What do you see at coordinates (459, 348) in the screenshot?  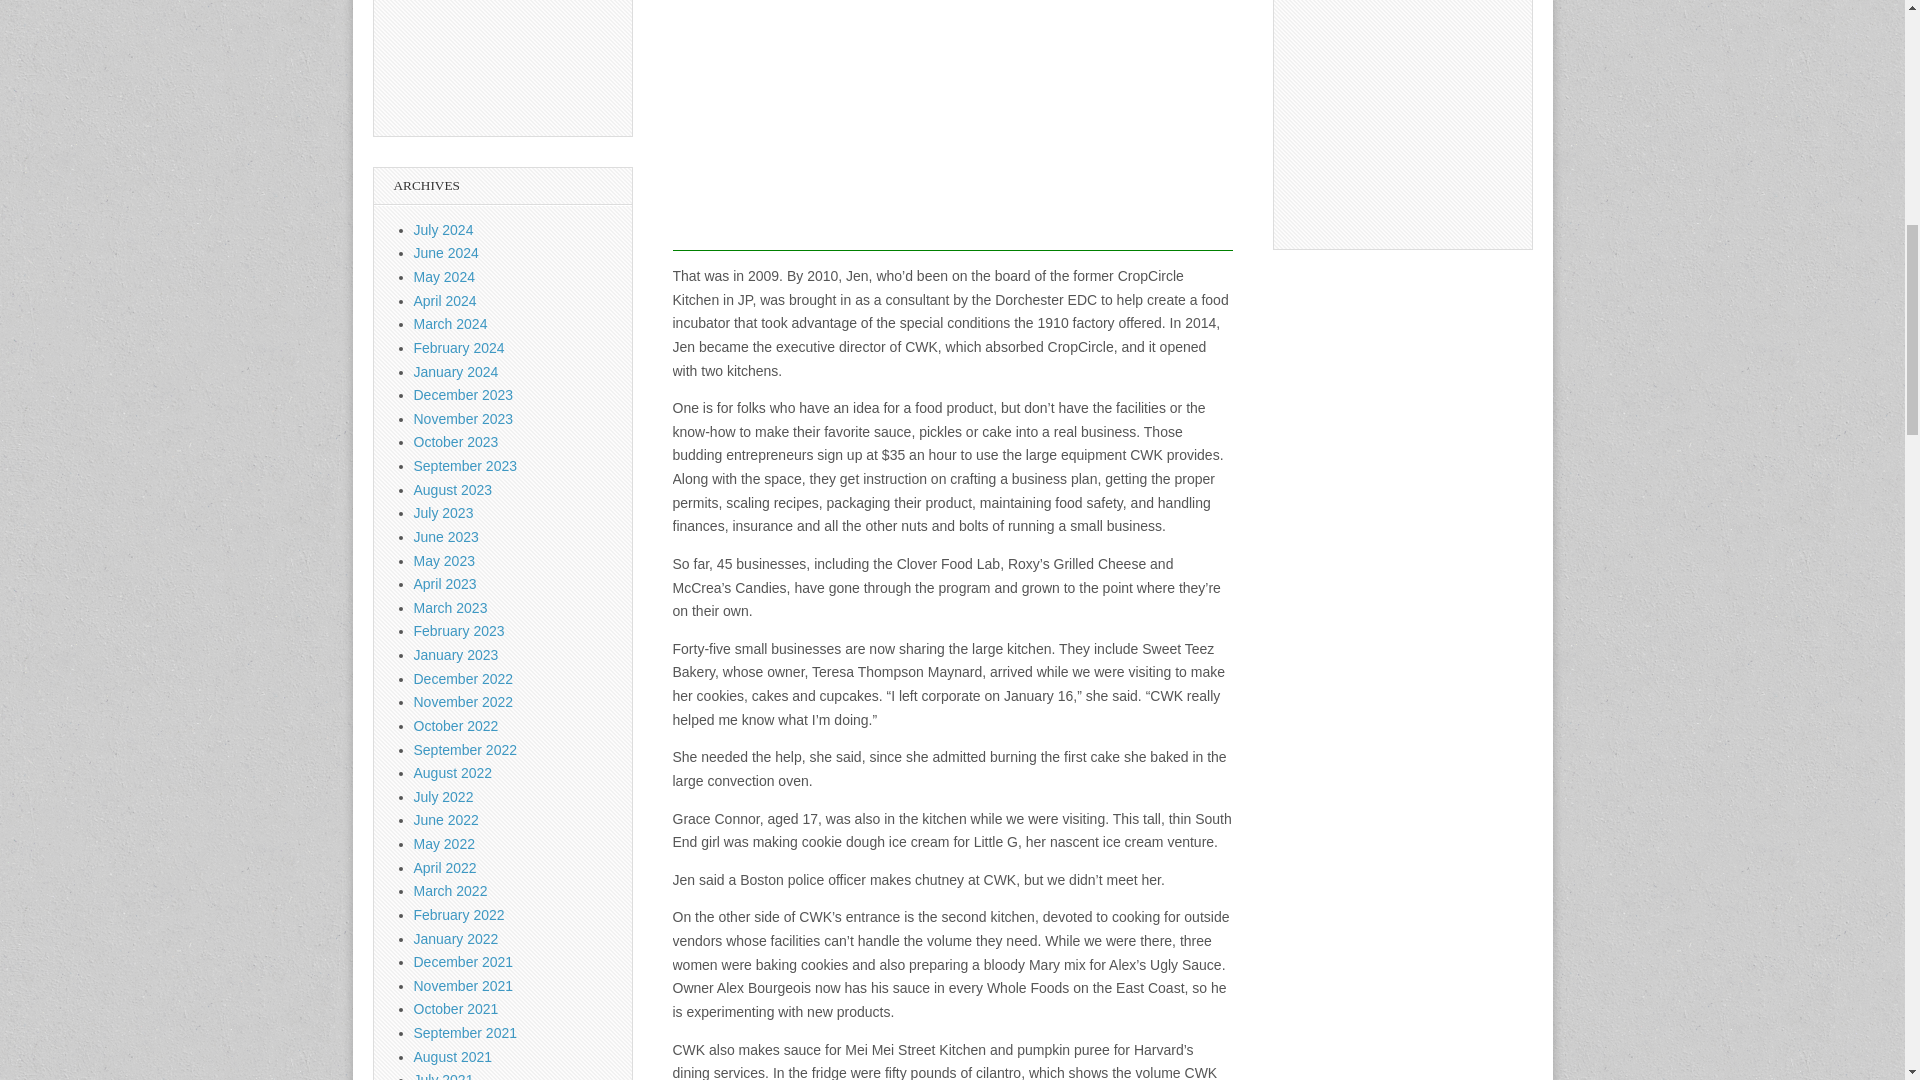 I see `February 2024` at bounding box center [459, 348].